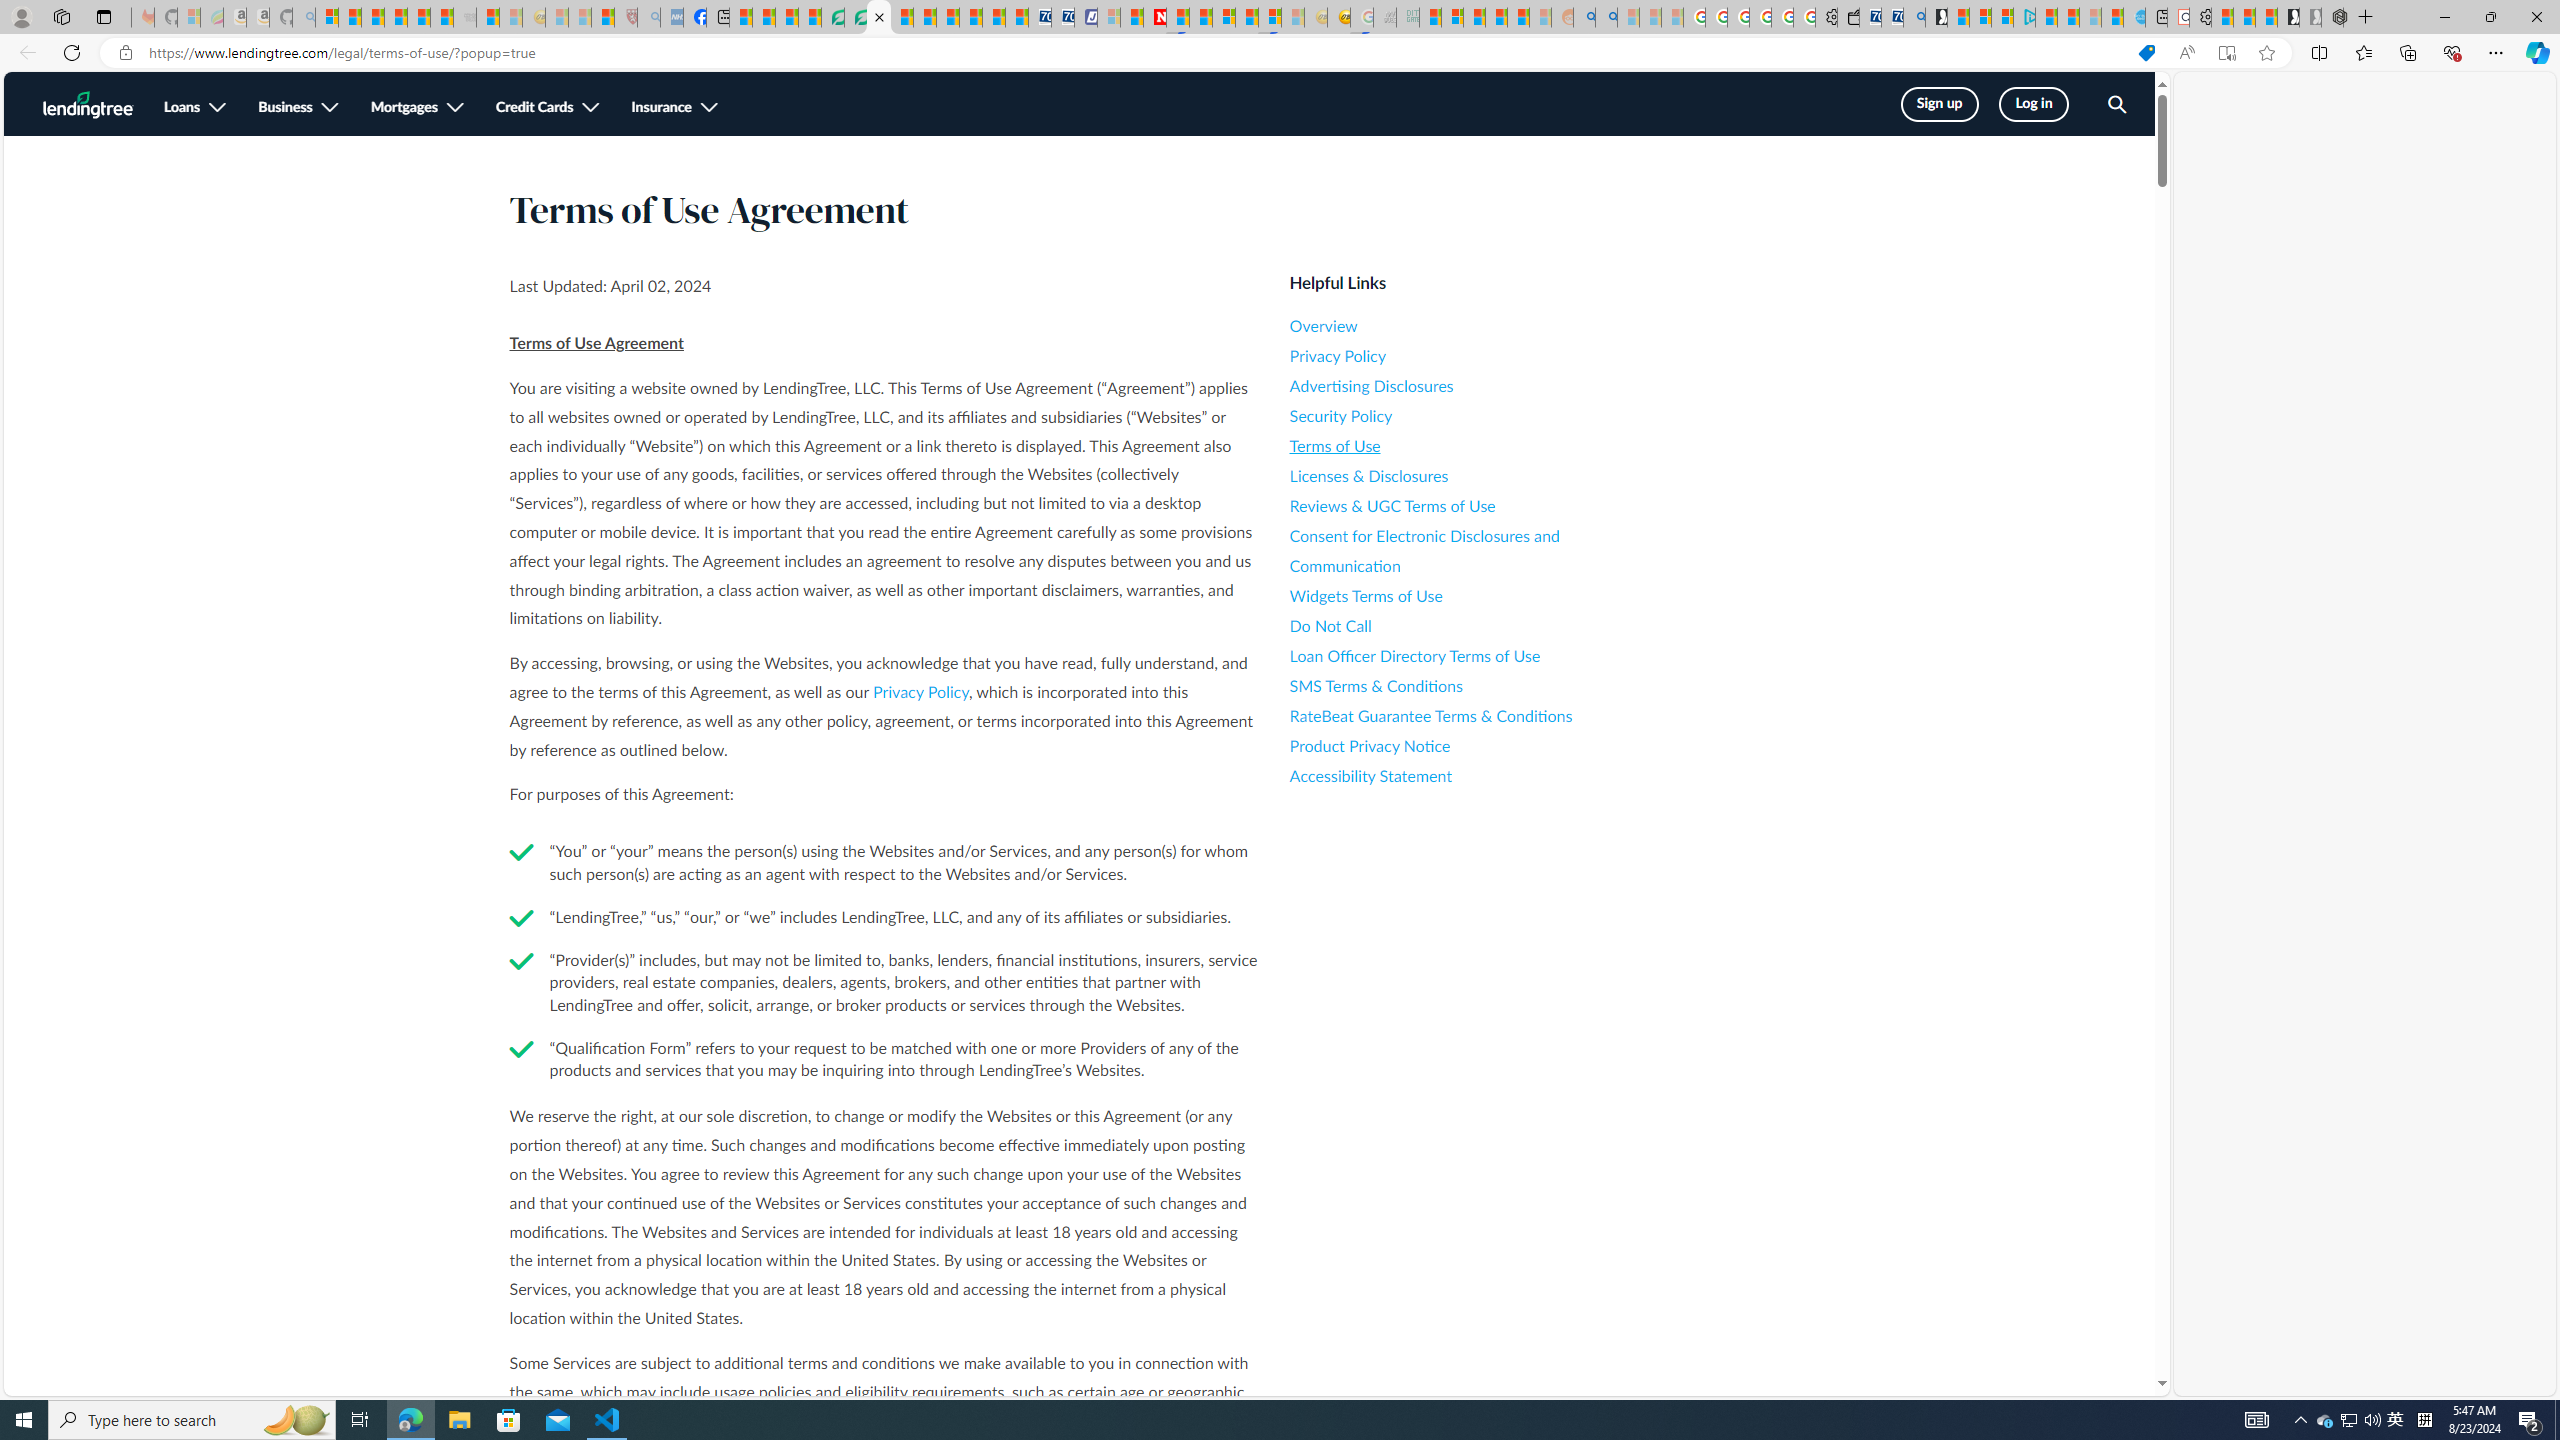  What do you see at coordinates (1470, 506) in the screenshot?
I see `Reviews & UGC Terms of Use` at bounding box center [1470, 506].